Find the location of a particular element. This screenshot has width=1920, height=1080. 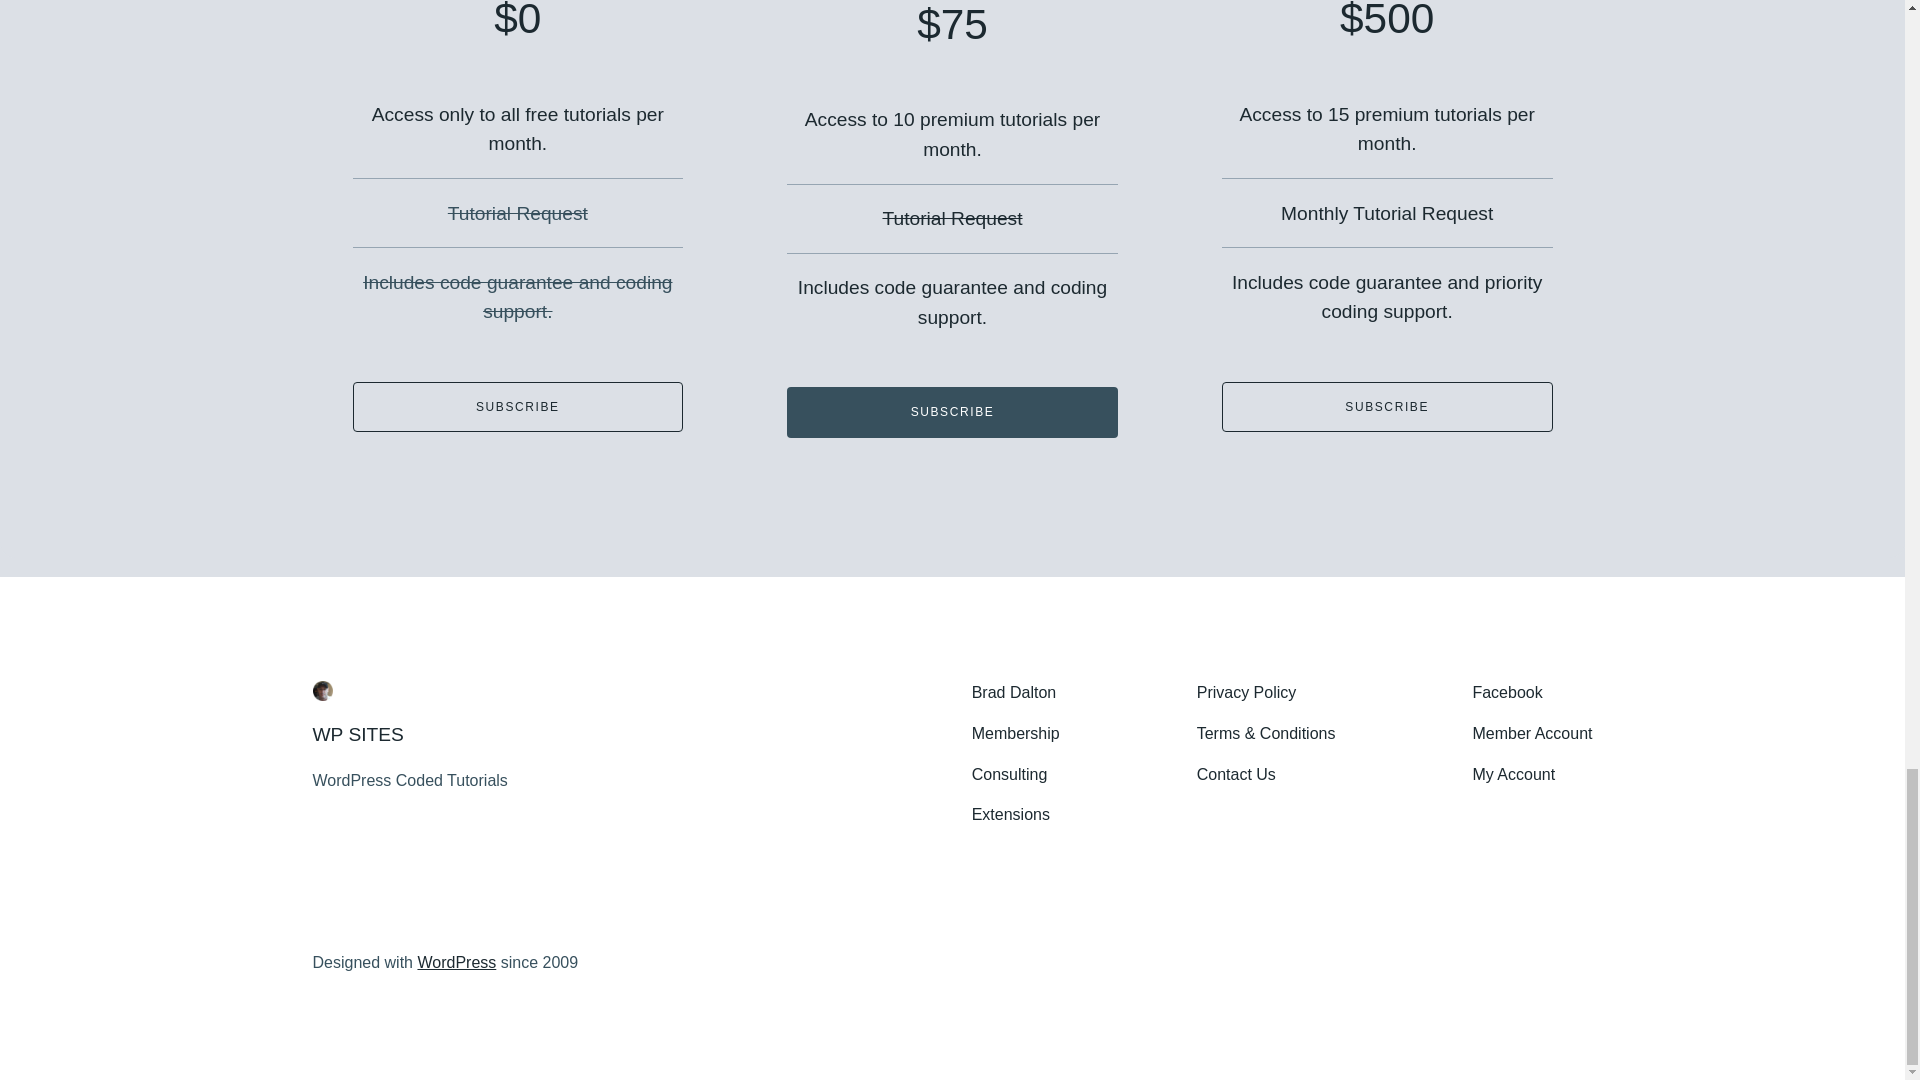

Consulting is located at coordinates (1010, 775).